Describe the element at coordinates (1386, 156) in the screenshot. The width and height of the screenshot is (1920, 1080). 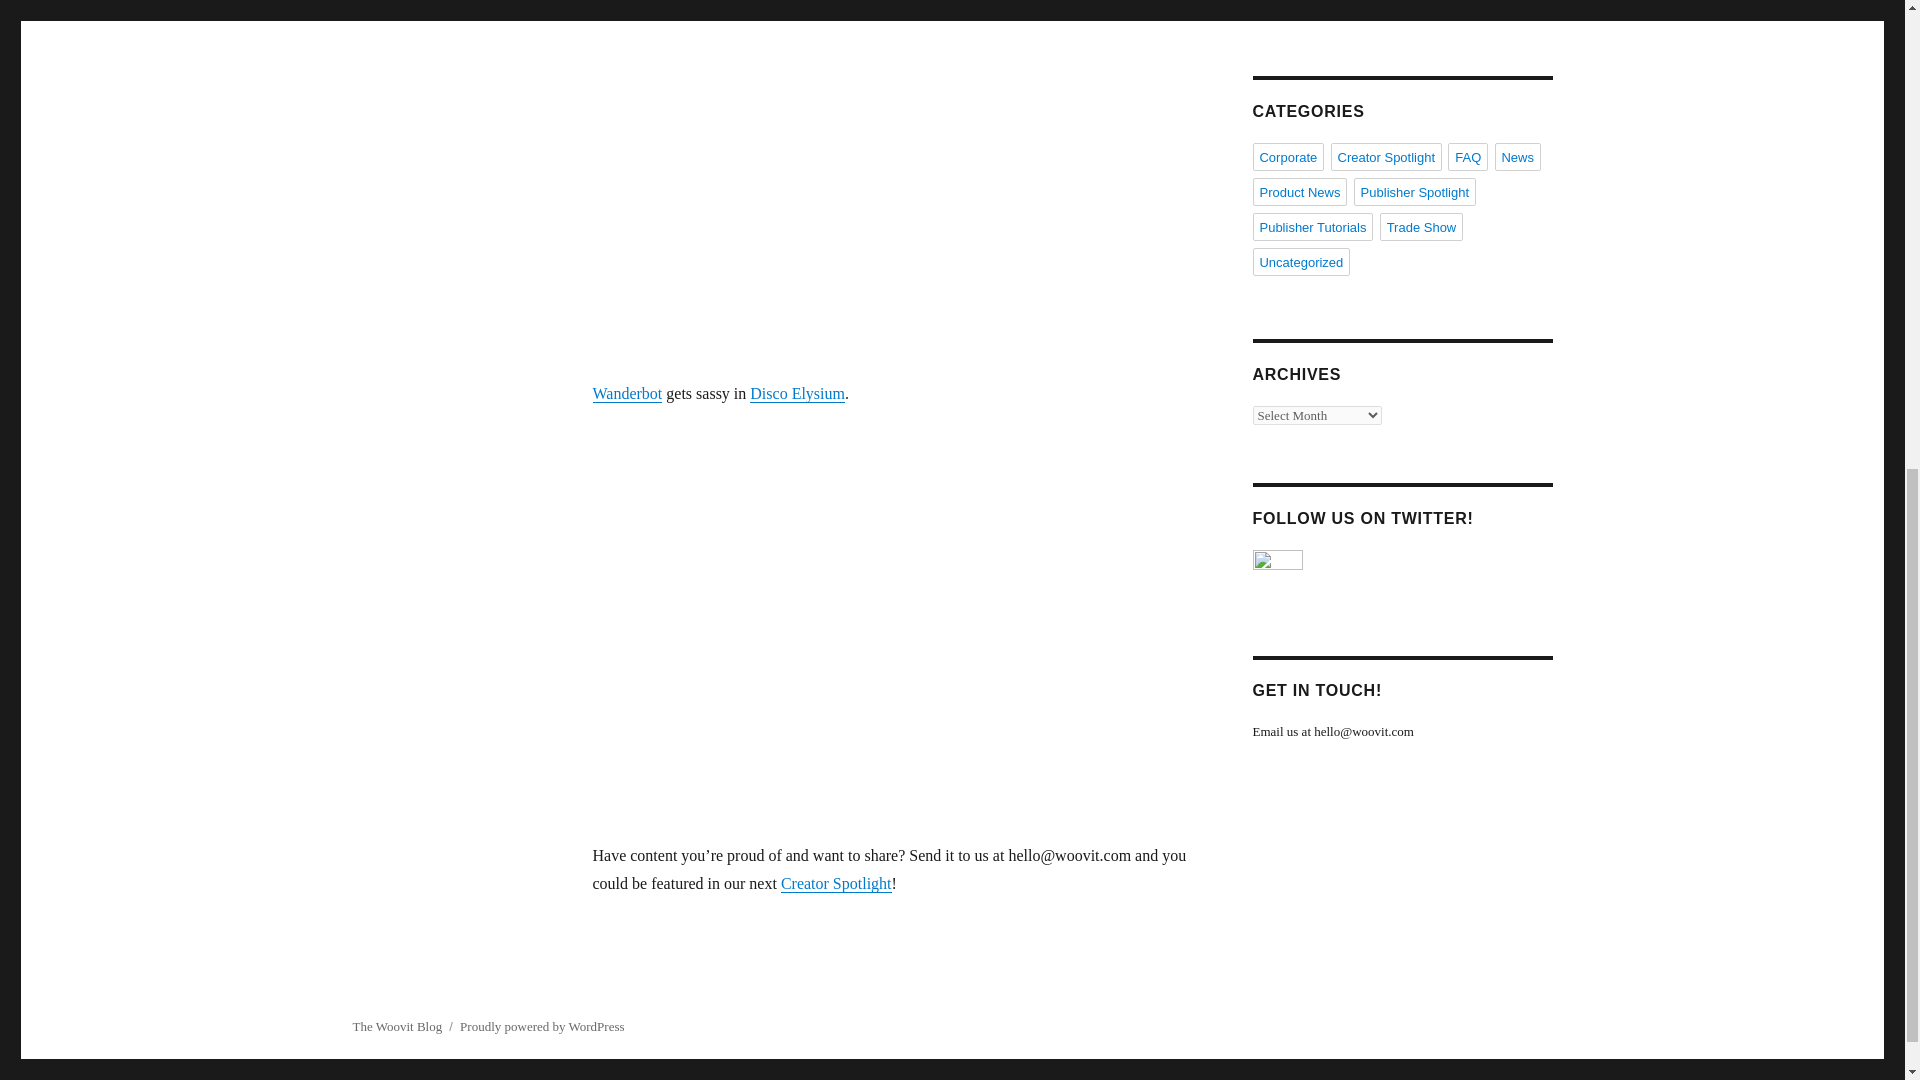
I see `Creator Spotlight` at that location.